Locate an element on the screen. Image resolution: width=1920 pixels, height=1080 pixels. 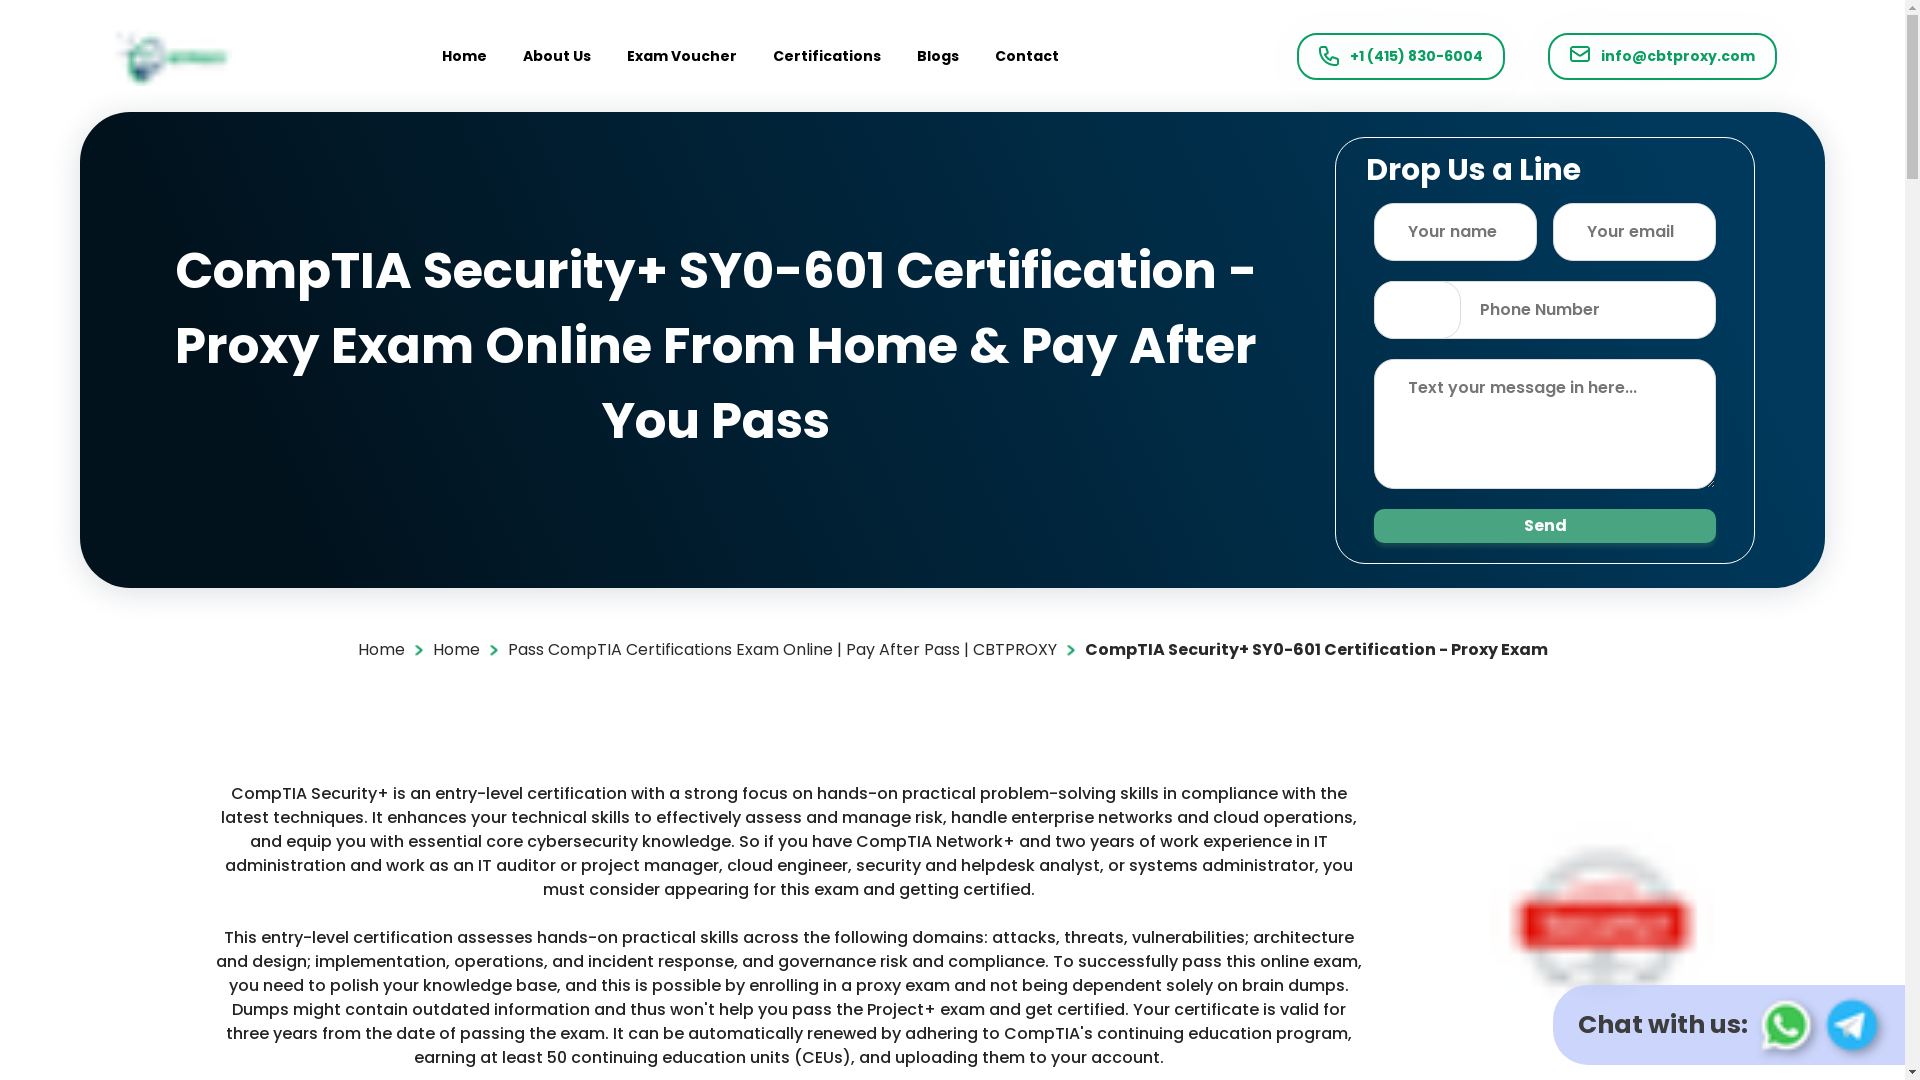
Contact is located at coordinates (1026, 56).